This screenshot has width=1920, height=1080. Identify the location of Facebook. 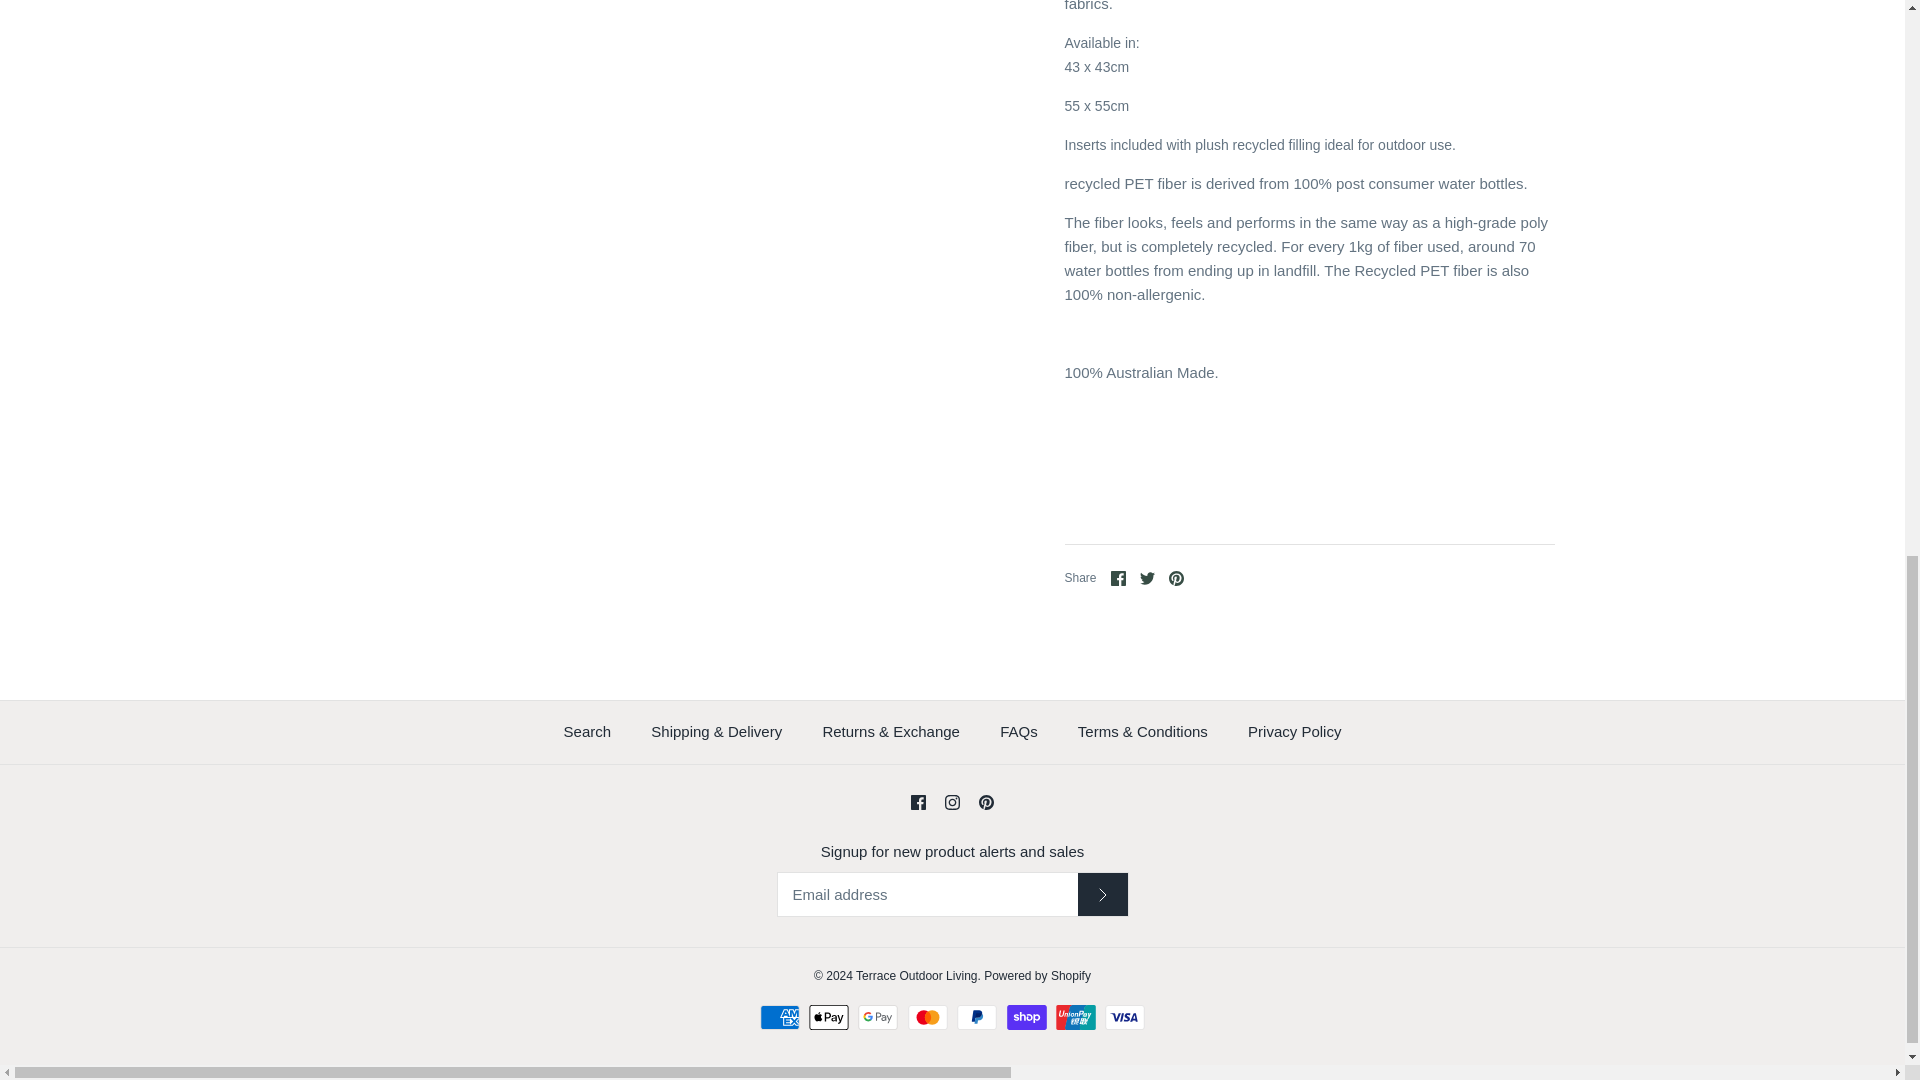
(918, 802).